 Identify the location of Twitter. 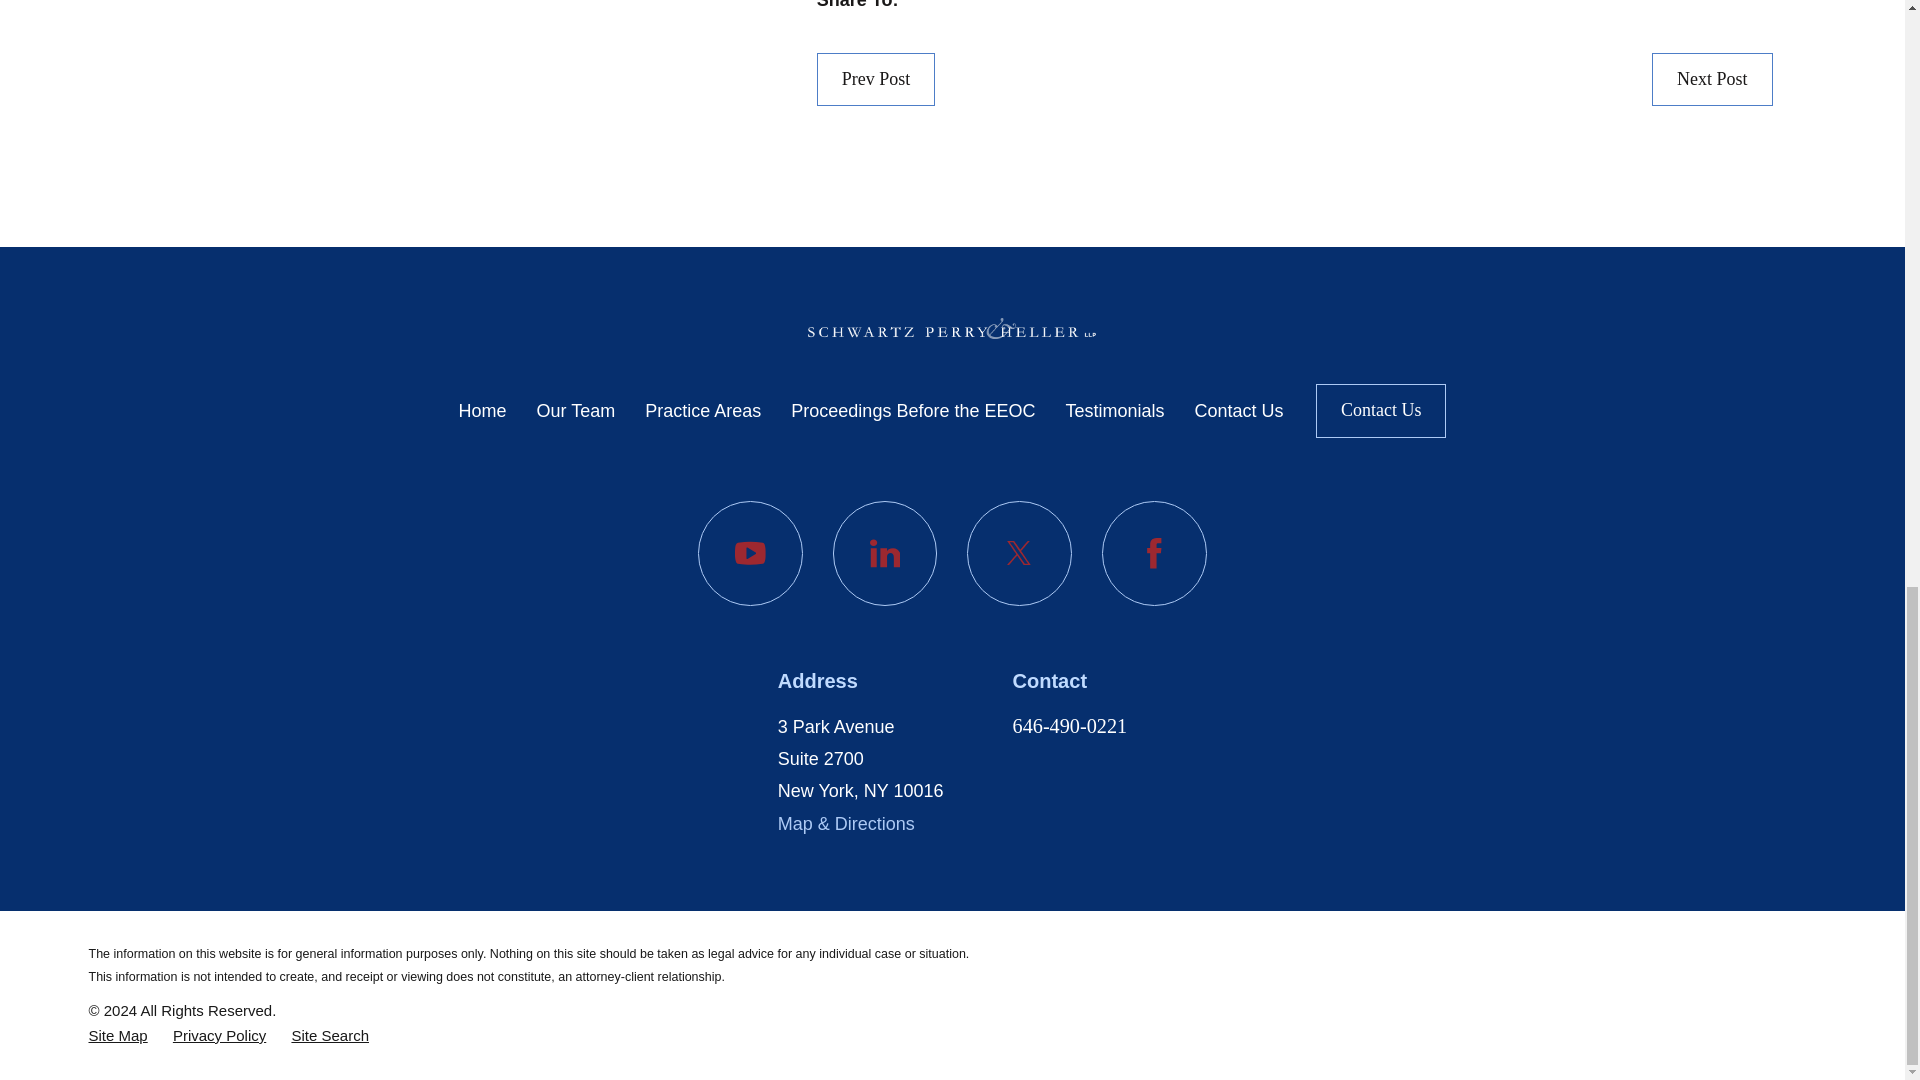
(1019, 553).